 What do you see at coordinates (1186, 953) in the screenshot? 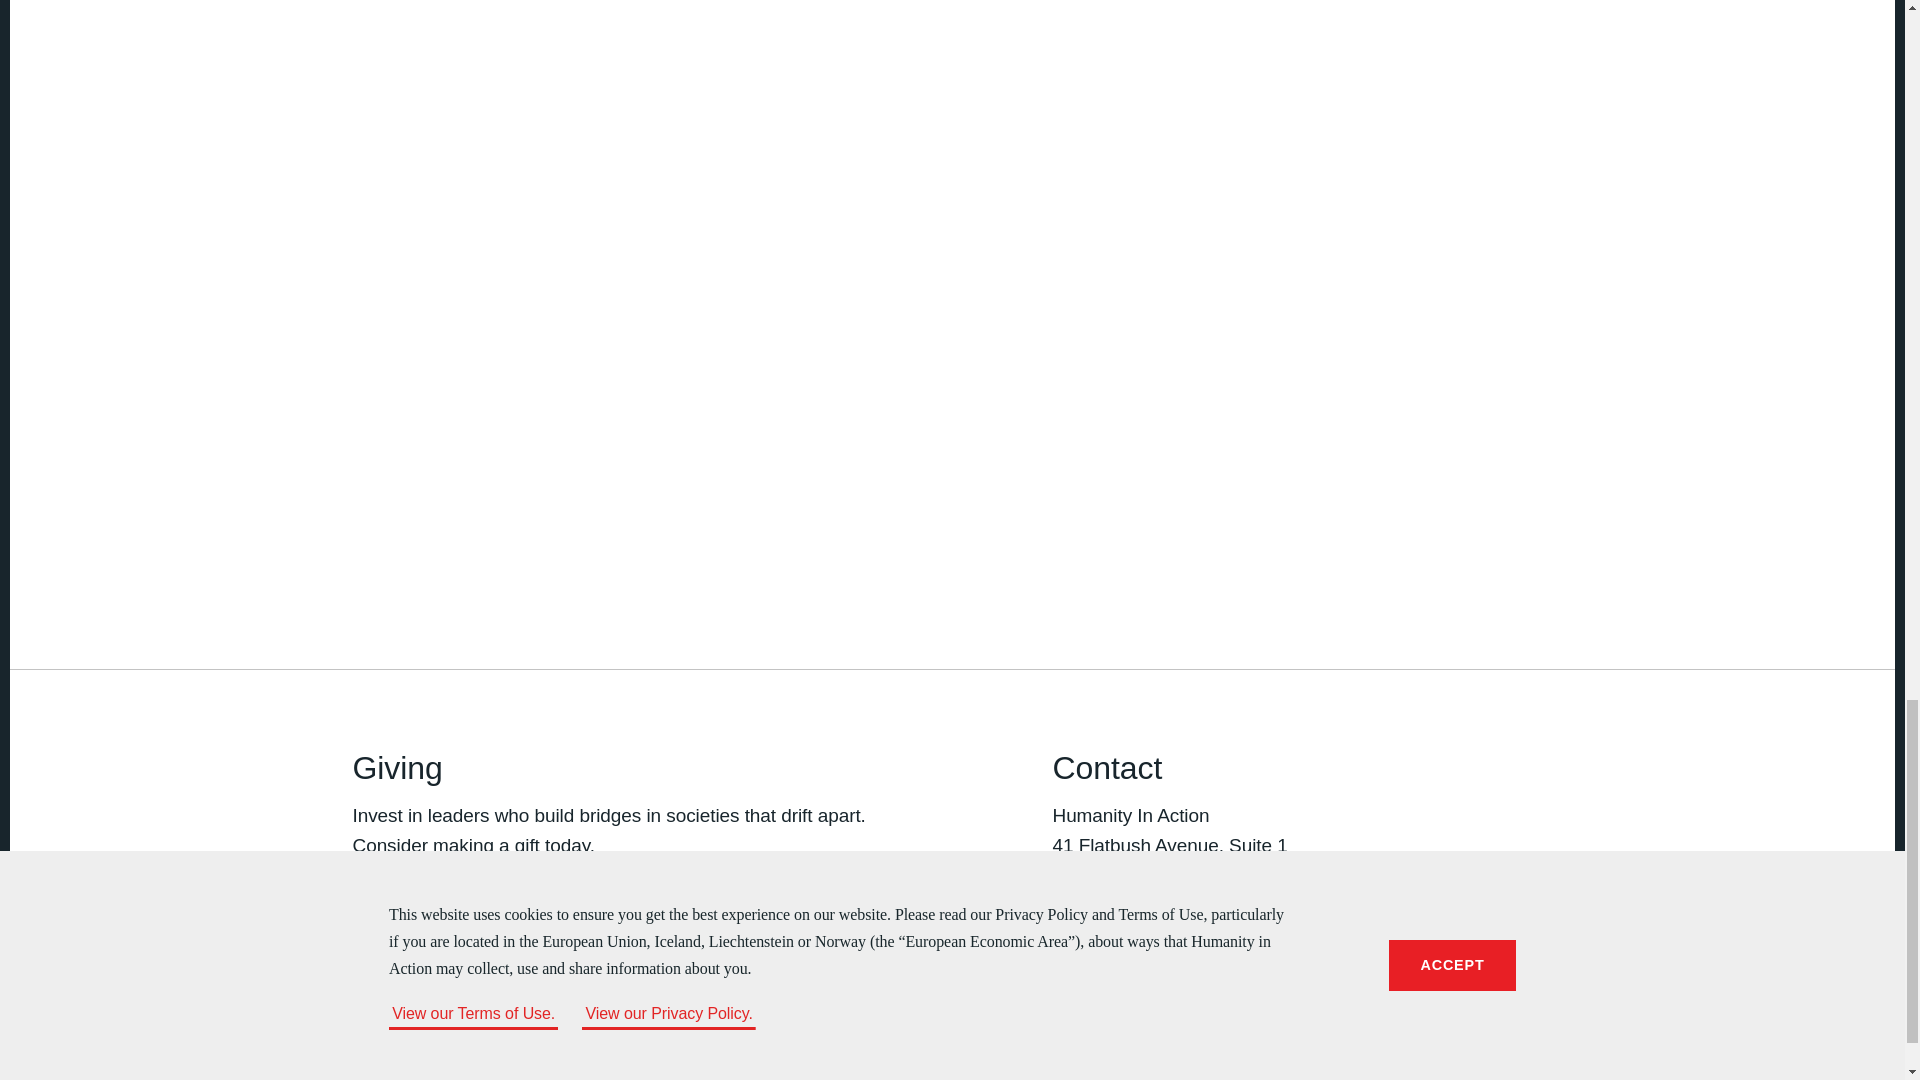
I see `YOUTUBE` at bounding box center [1186, 953].